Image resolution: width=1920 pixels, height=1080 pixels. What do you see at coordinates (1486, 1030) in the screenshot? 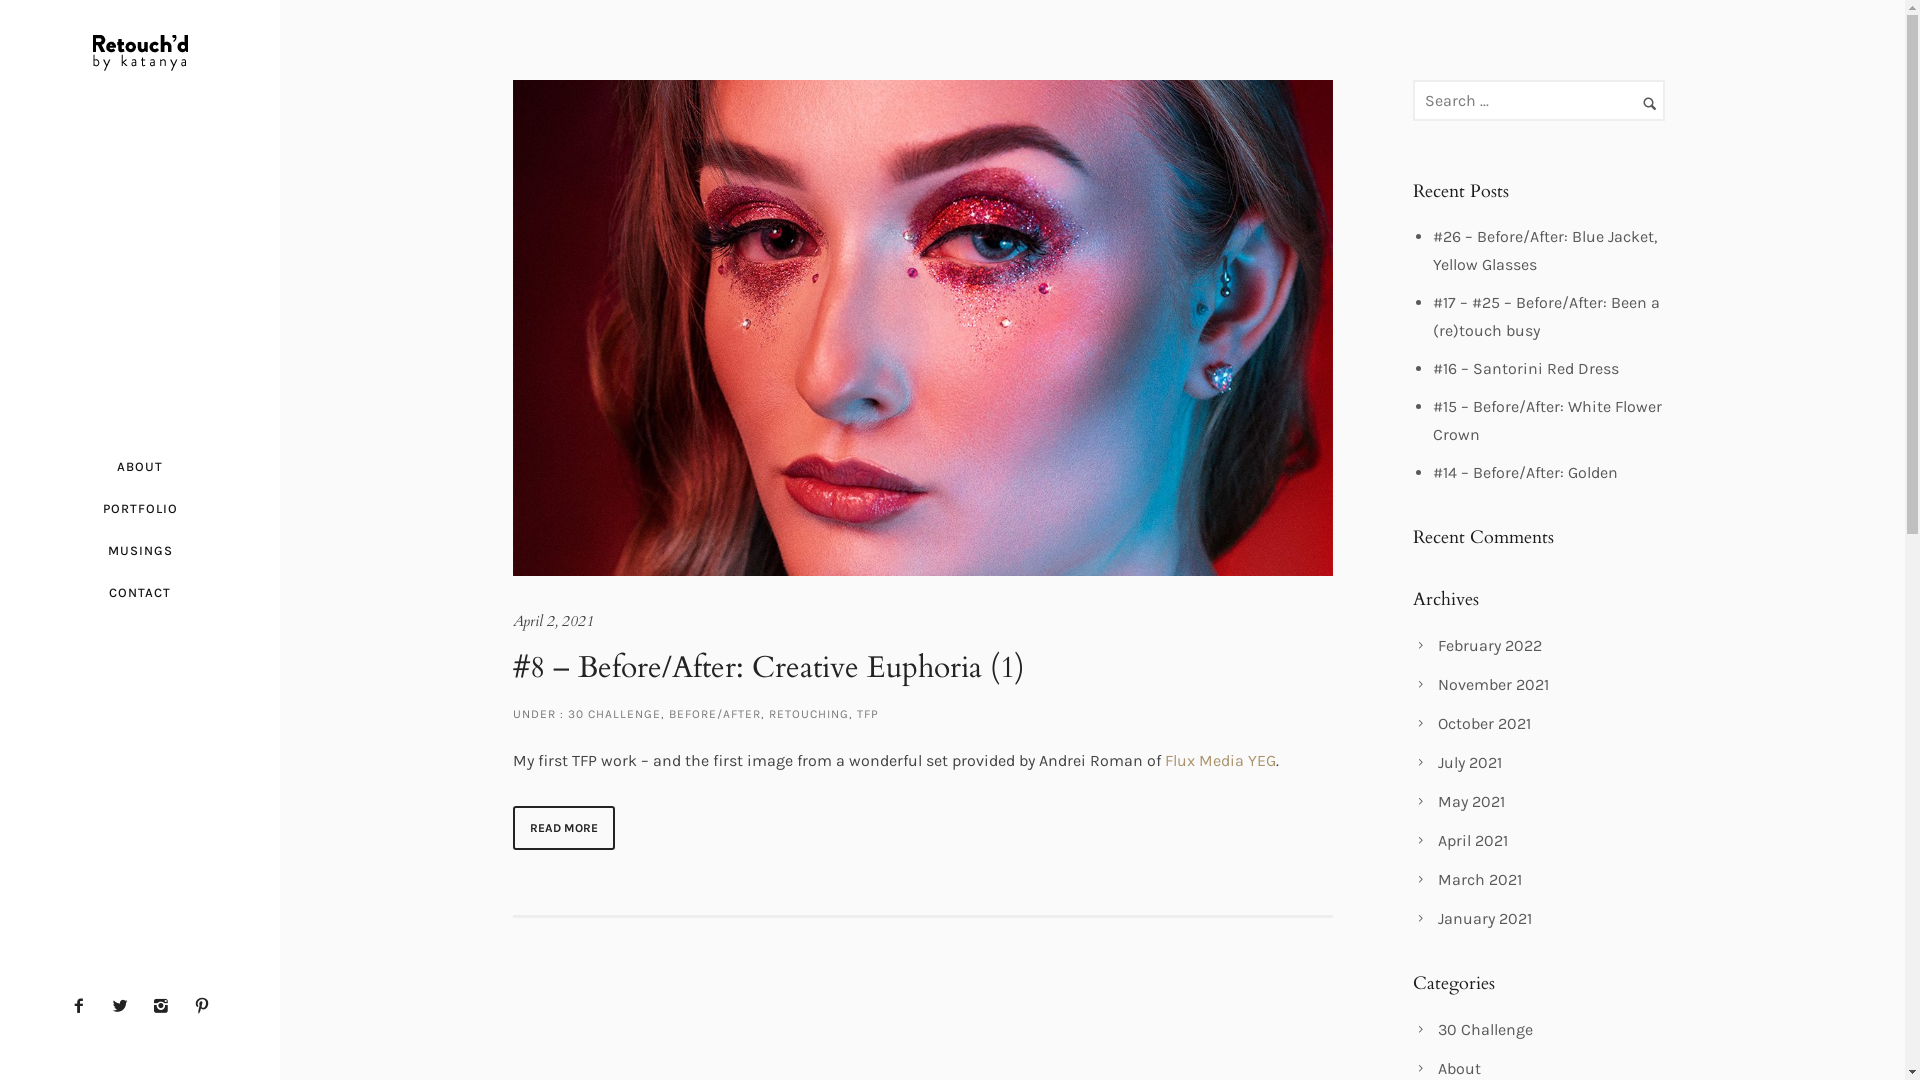
I see `30 Challenge` at bounding box center [1486, 1030].